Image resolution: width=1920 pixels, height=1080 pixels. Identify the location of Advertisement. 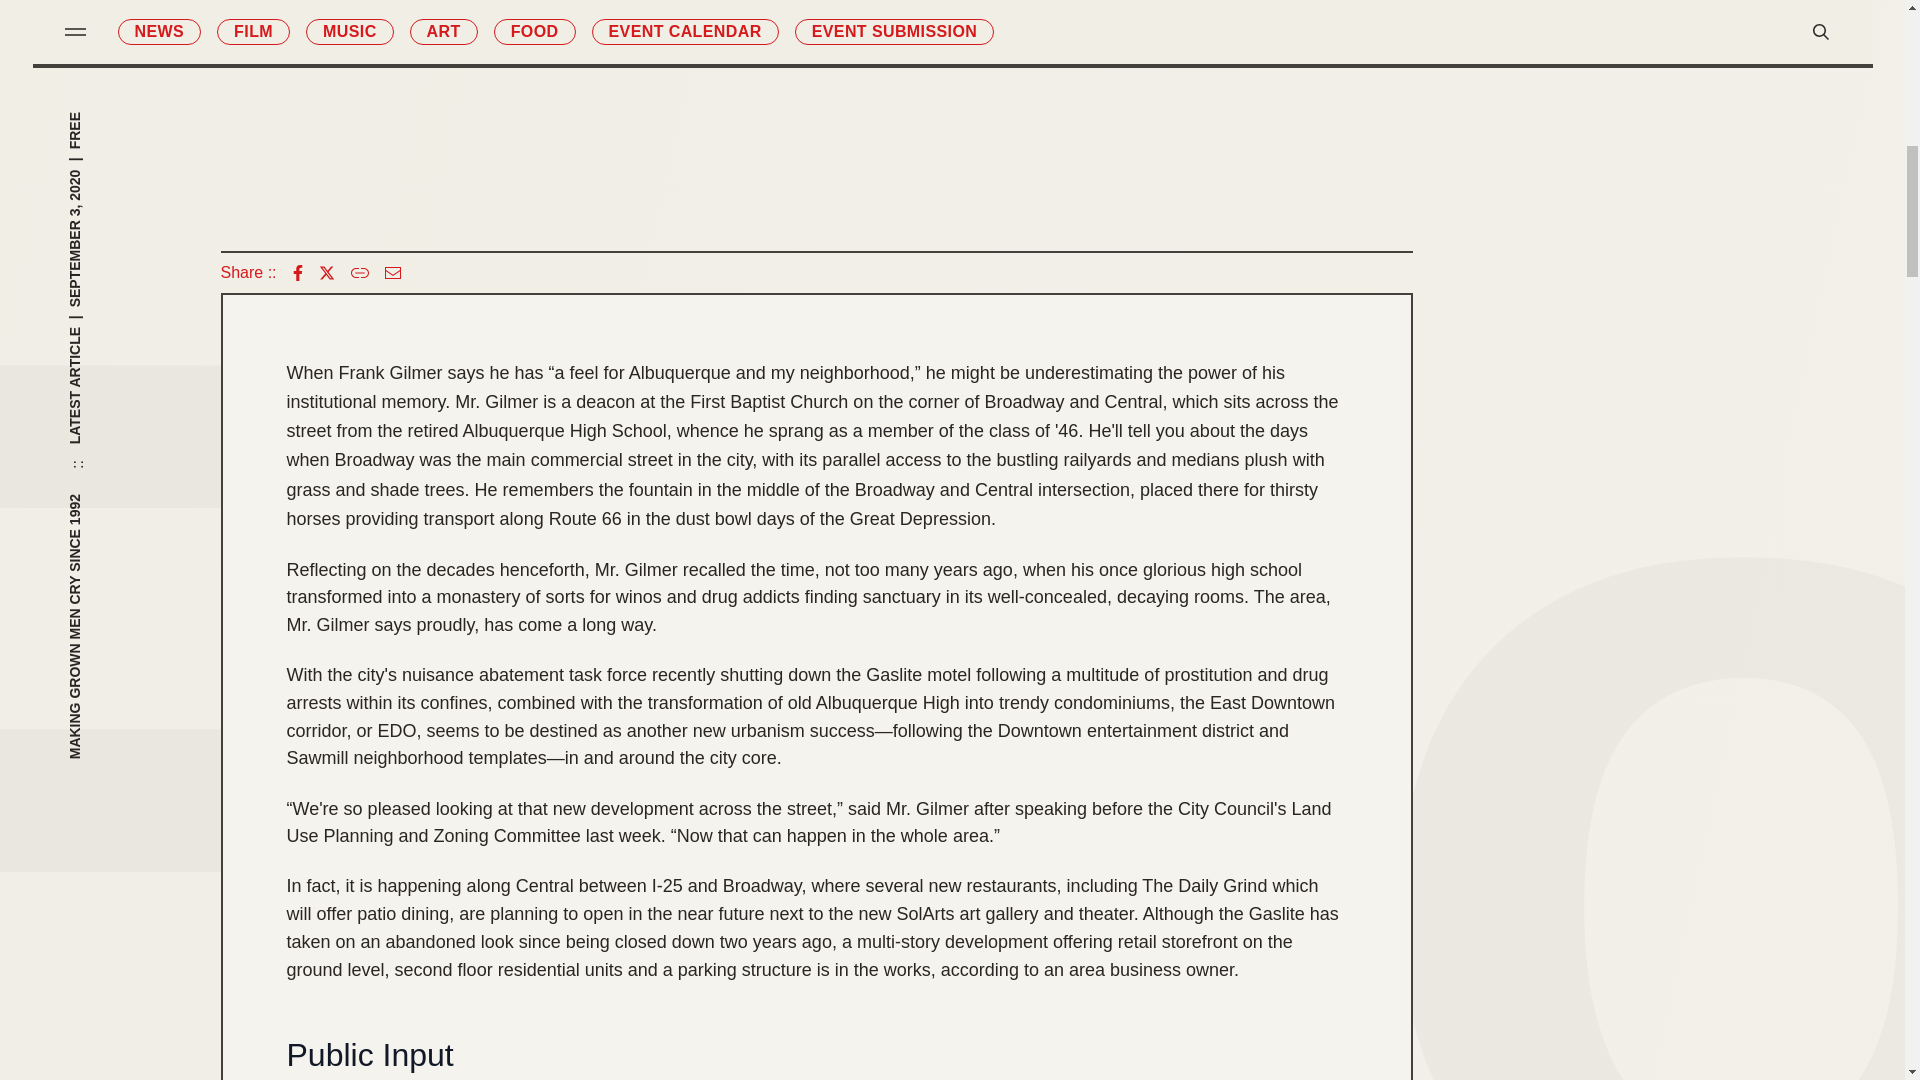
(1690, 300).